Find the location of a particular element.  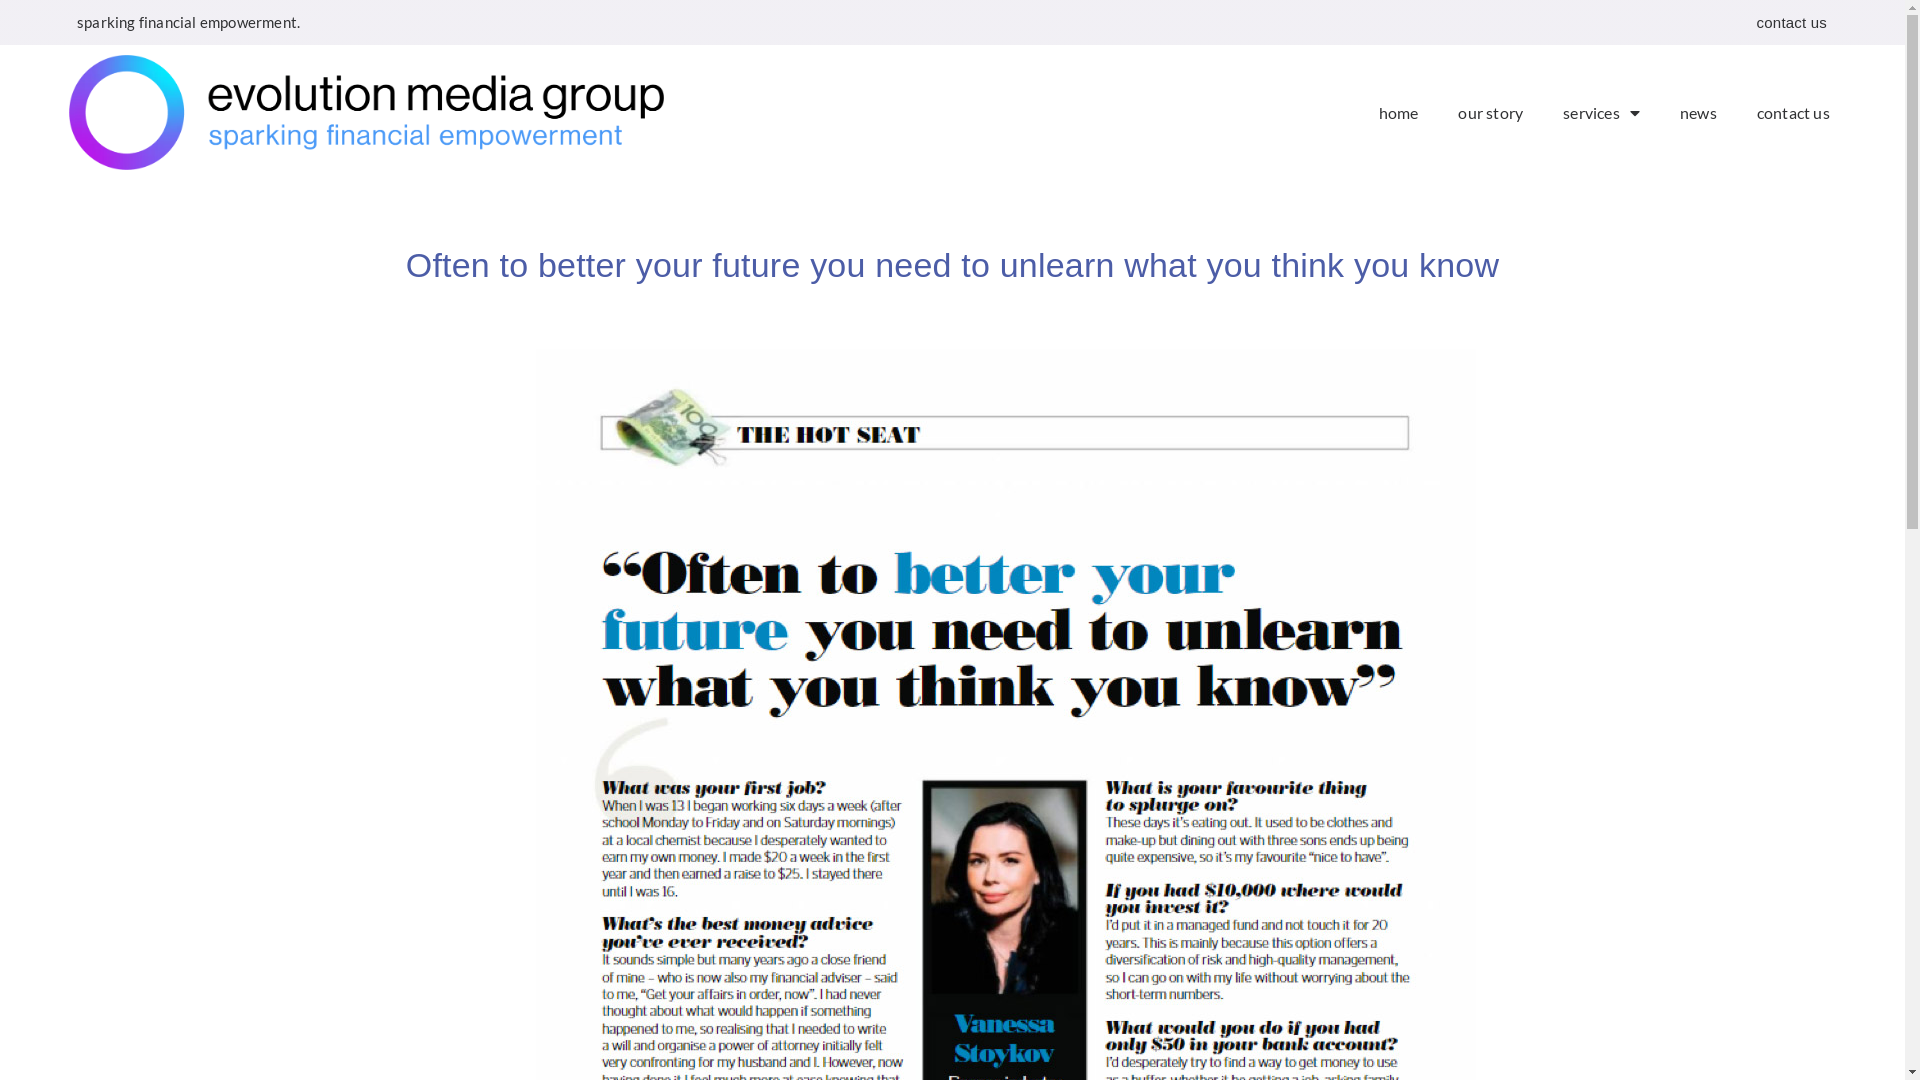

our story is located at coordinates (1490, 113).